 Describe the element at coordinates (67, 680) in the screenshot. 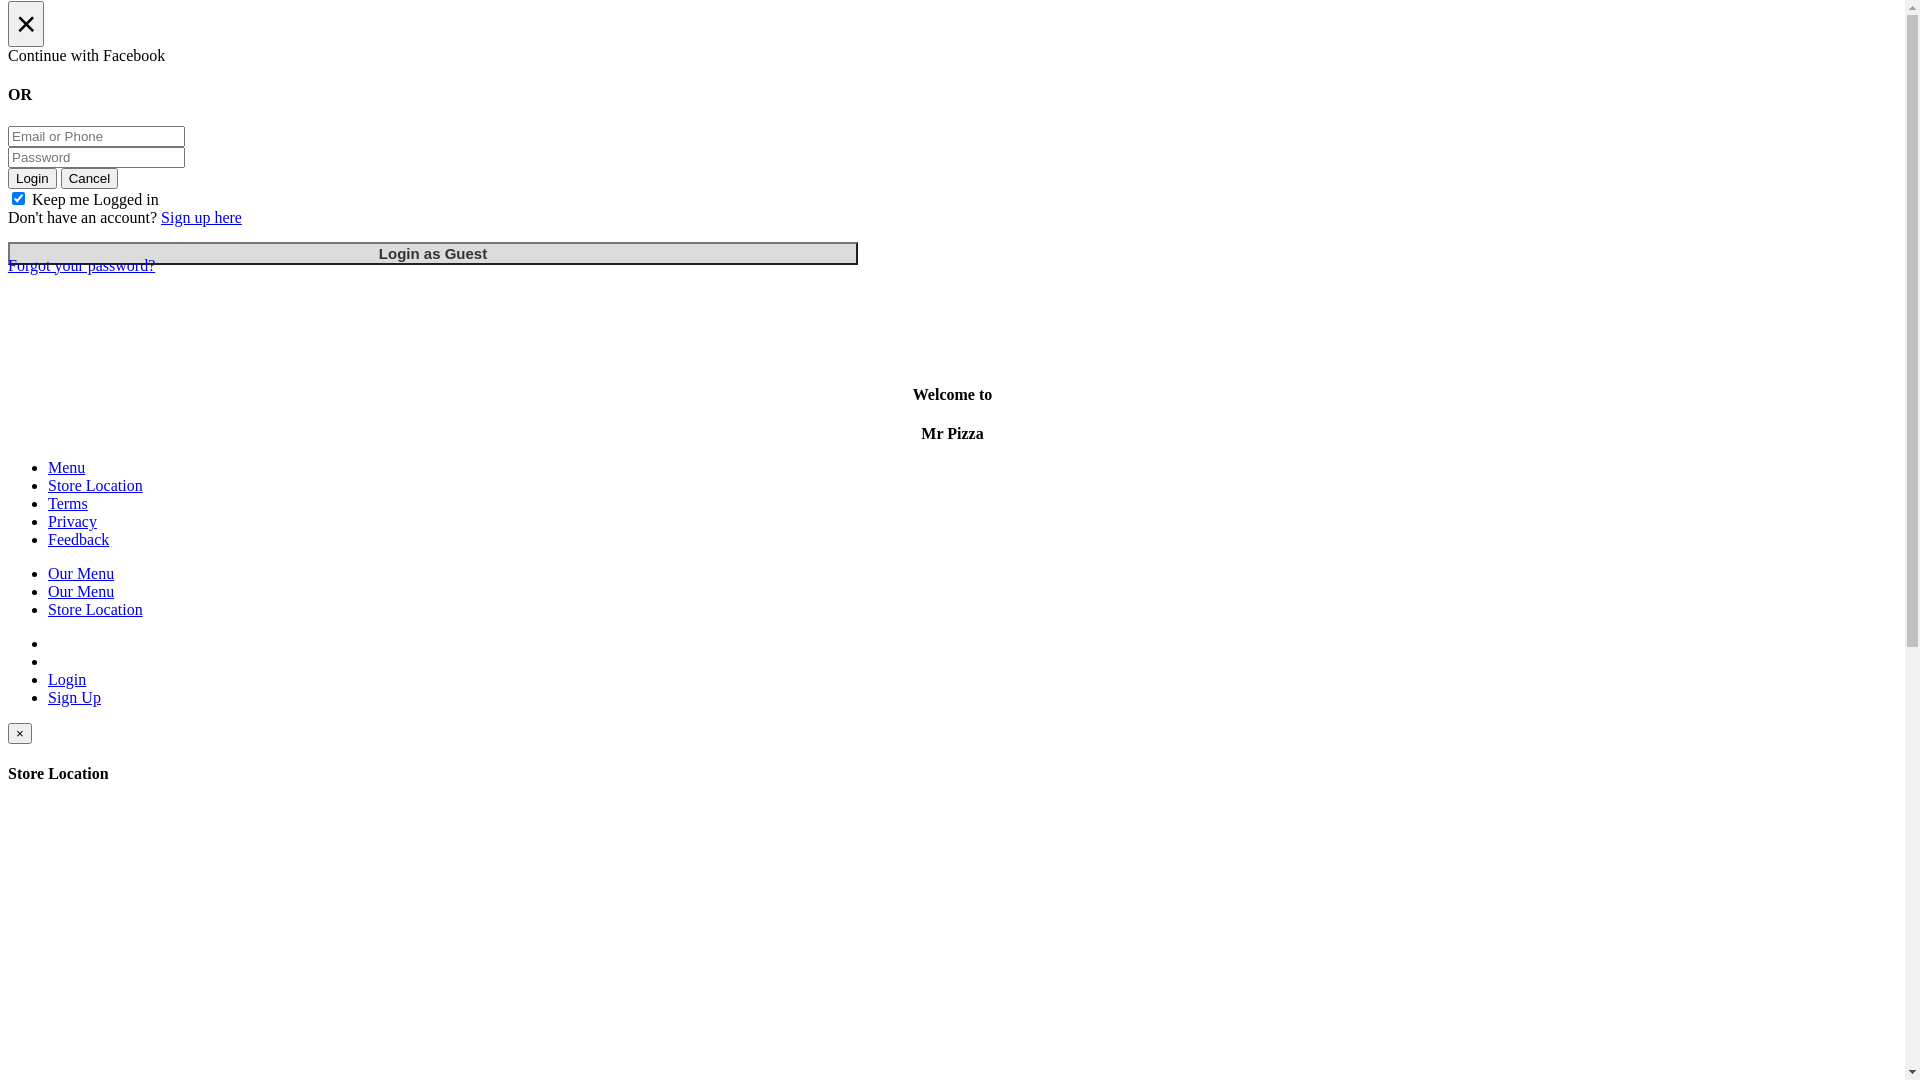

I see `Login` at that location.